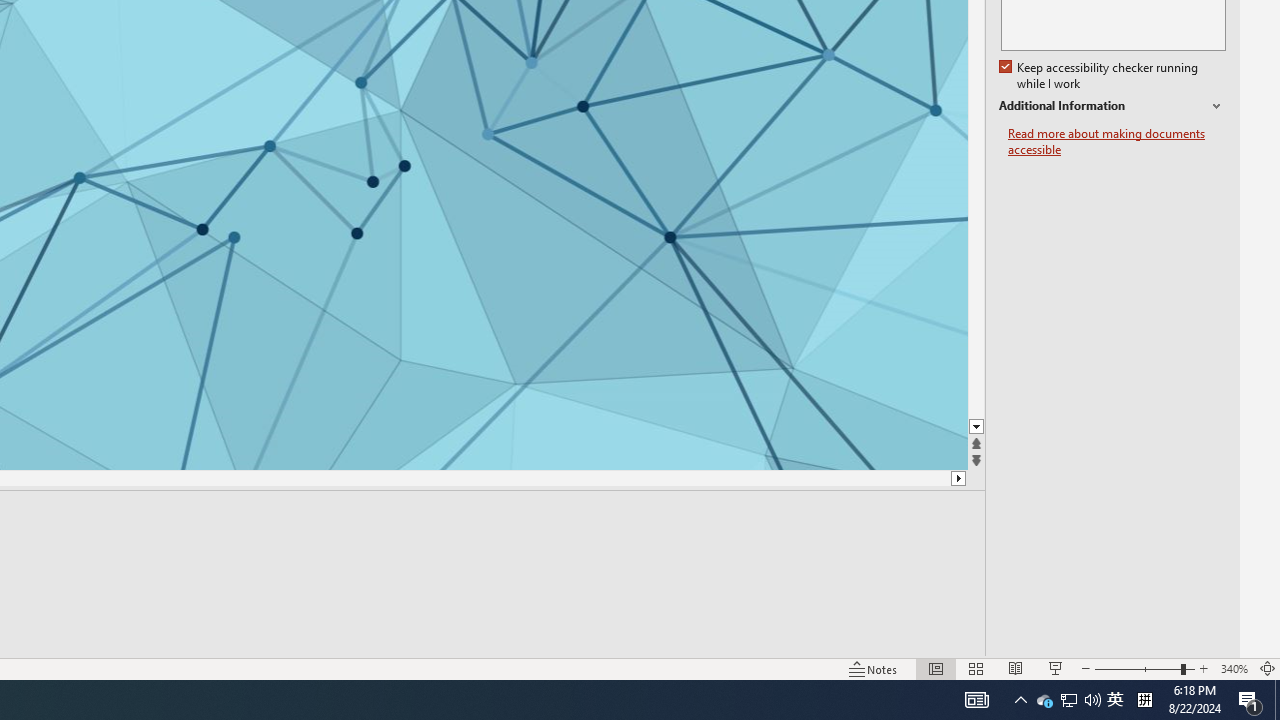 This screenshot has width=1280, height=720. I want to click on Zoom 340%, so click(1234, 668).